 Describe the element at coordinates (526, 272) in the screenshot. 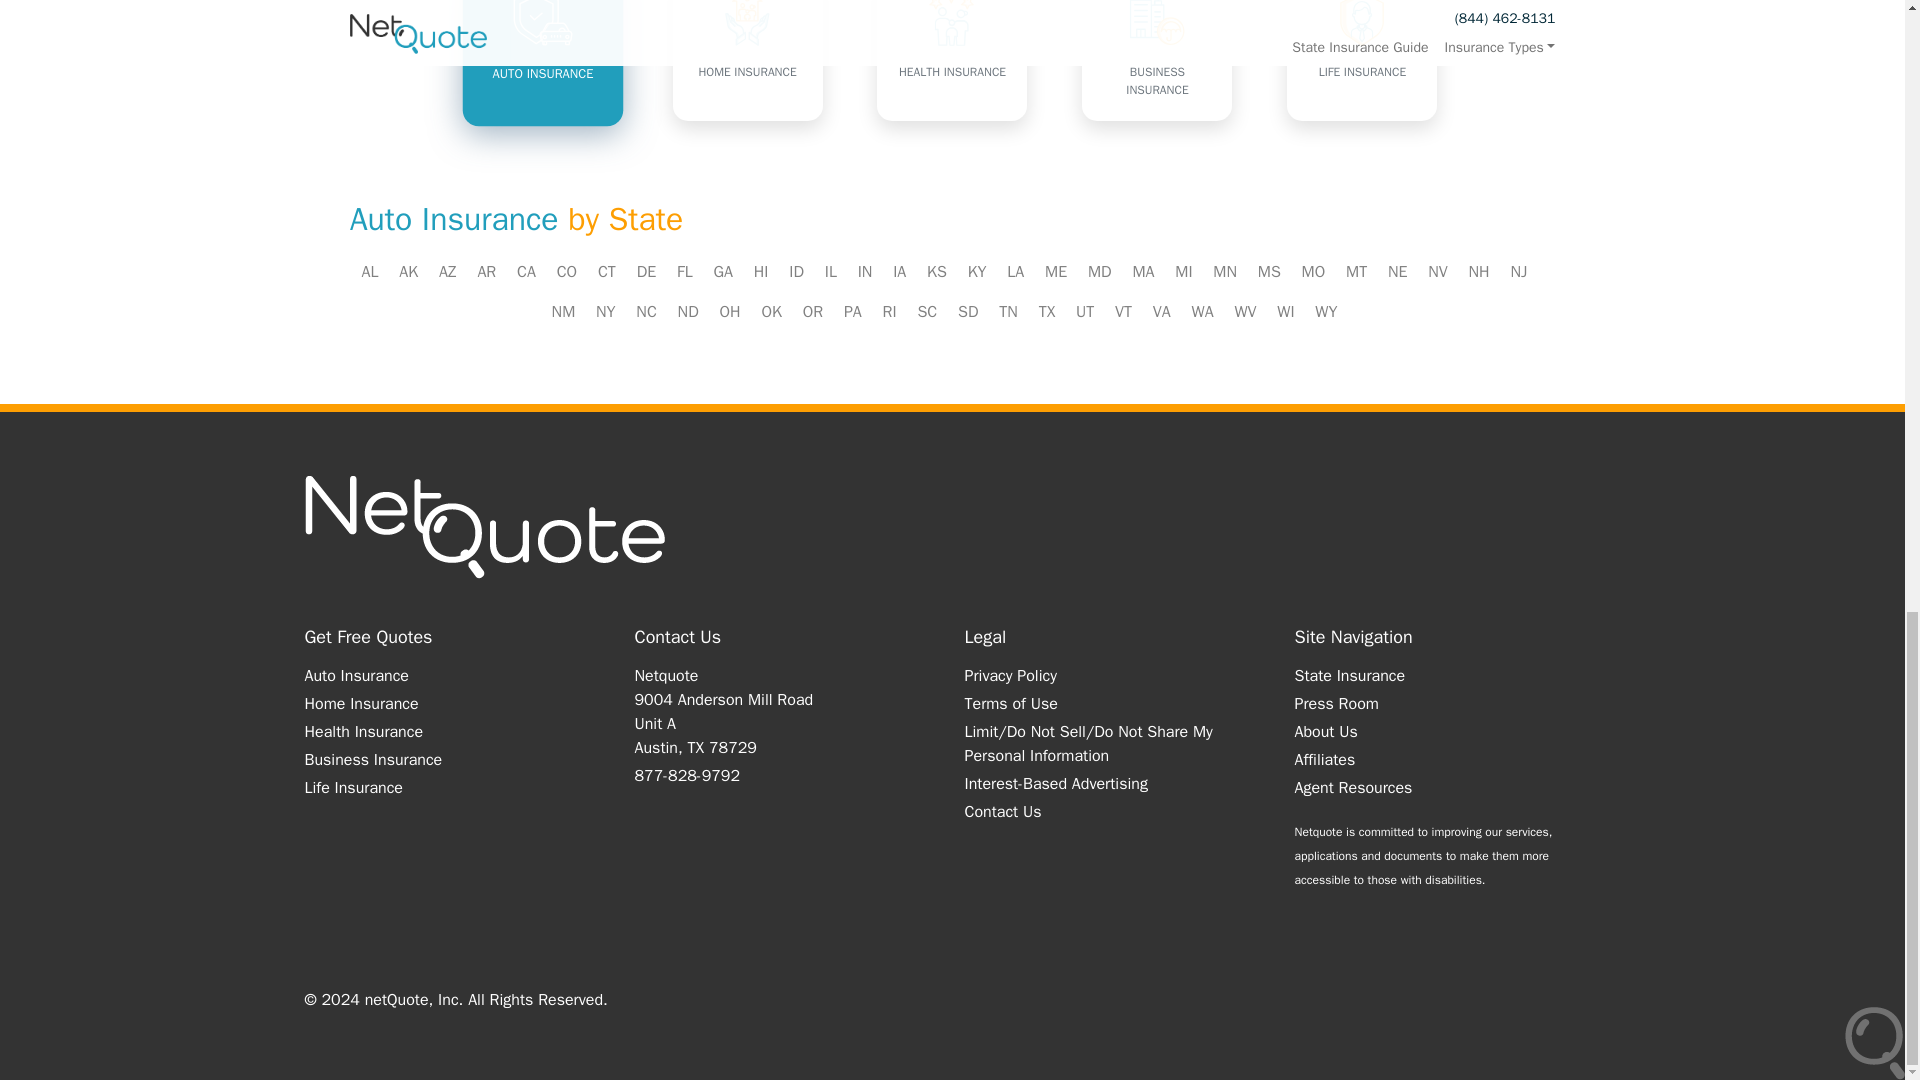

I see `CA` at that location.